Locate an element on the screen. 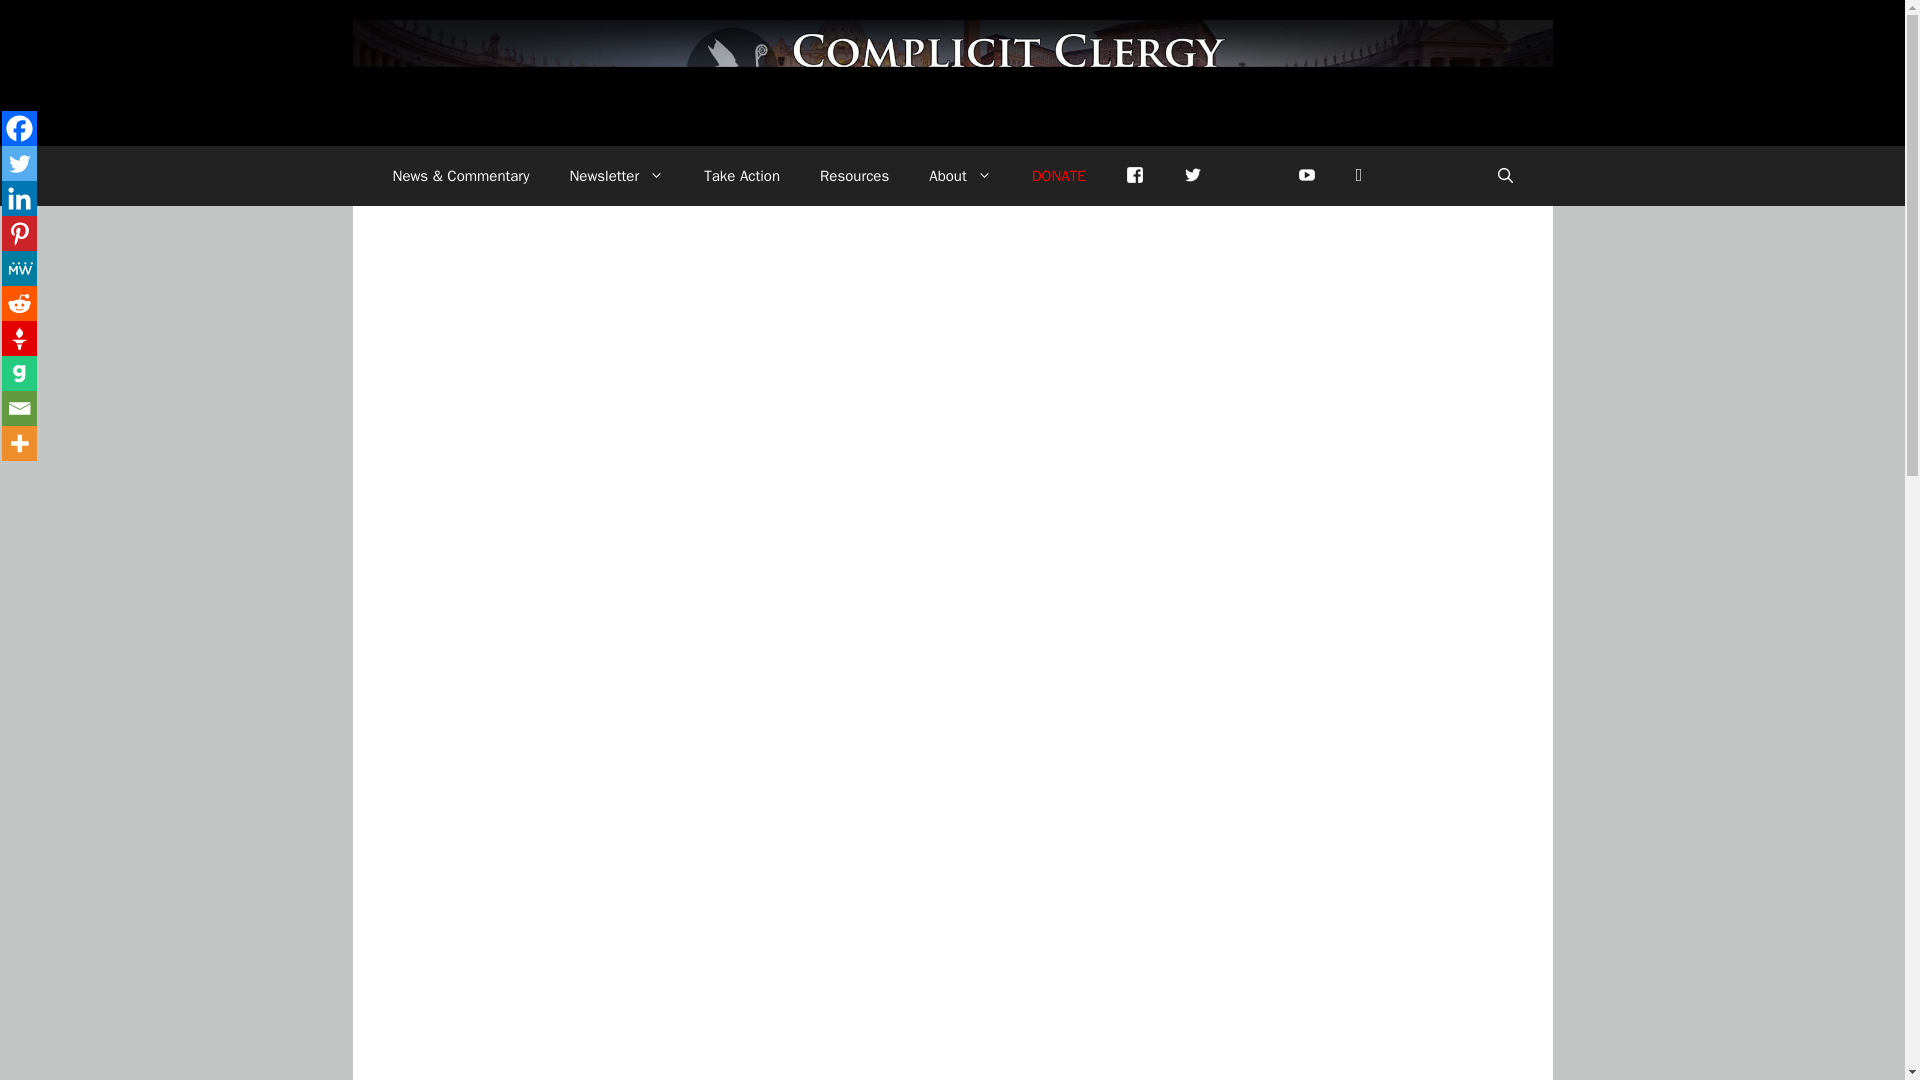 Image resolution: width=1920 pixels, height=1080 pixels. About is located at coordinates (960, 176).